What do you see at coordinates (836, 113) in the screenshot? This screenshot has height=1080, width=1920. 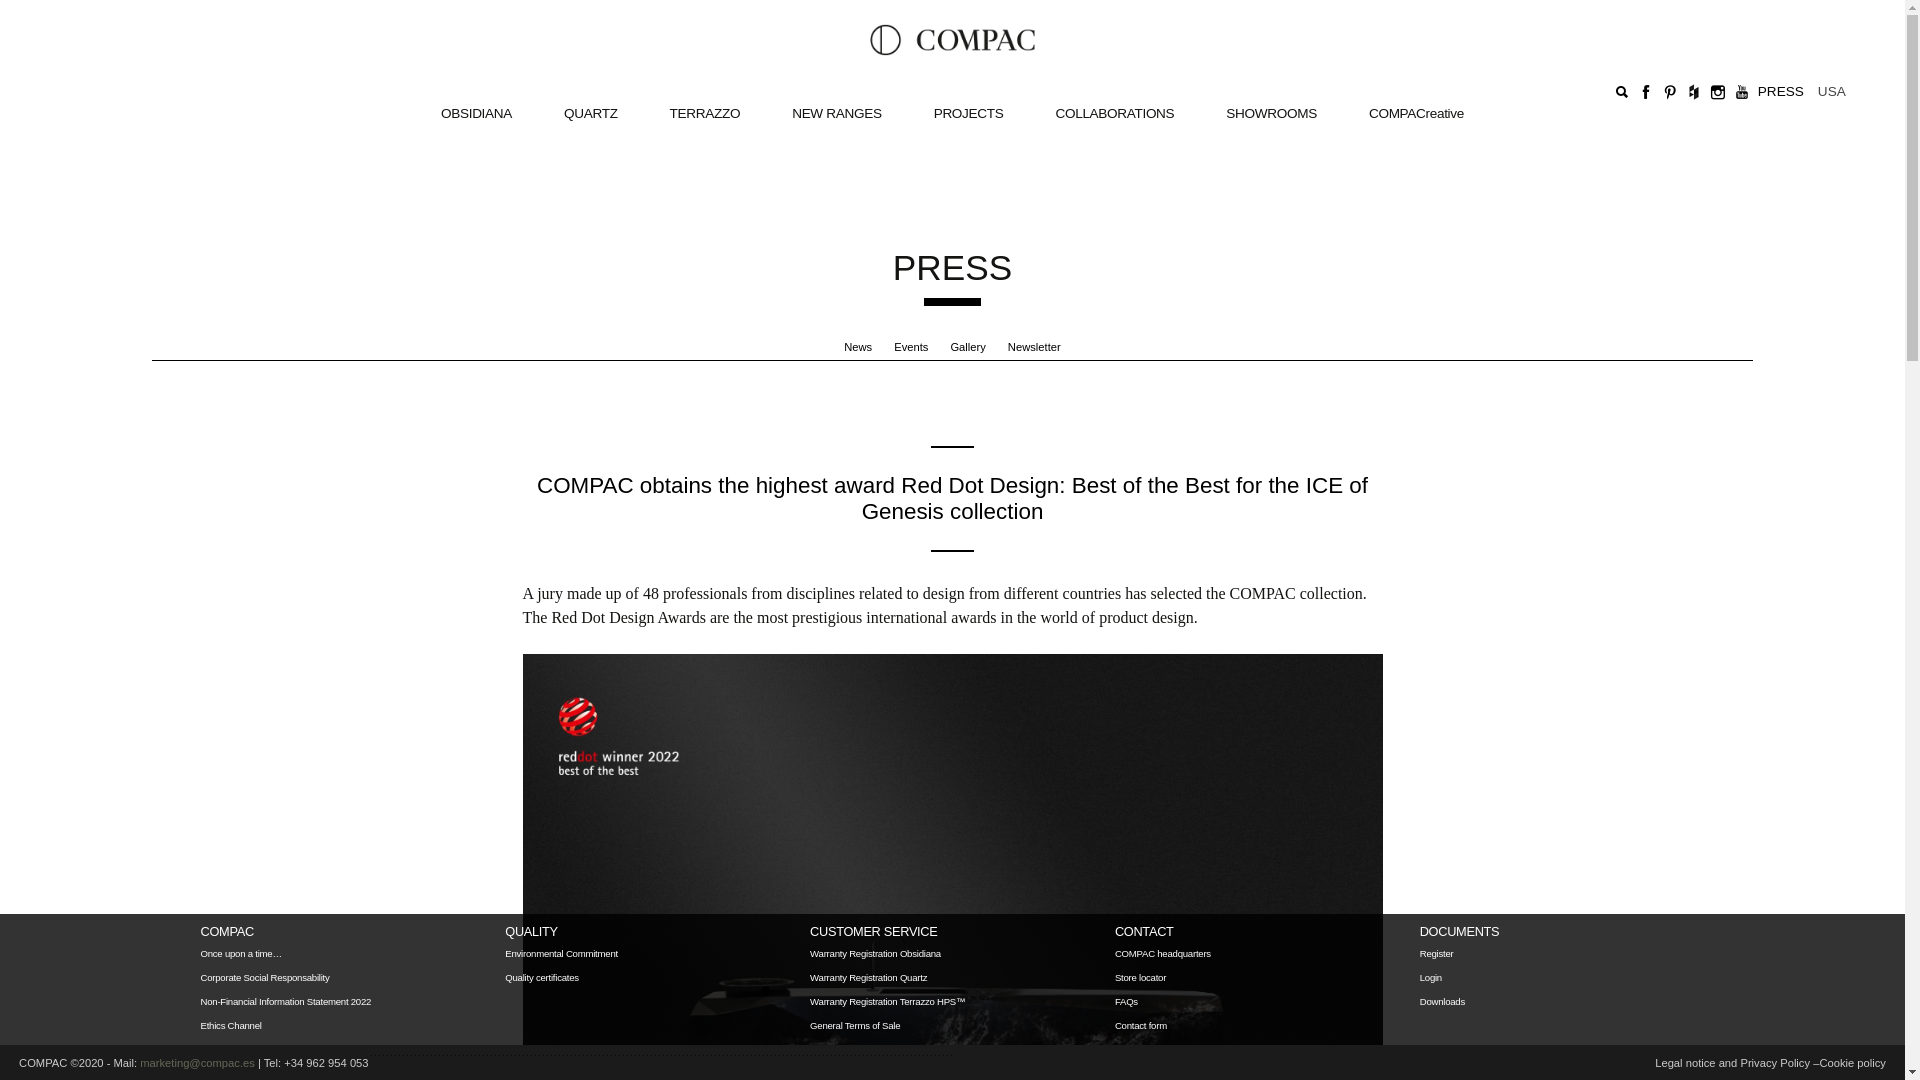 I see `NEW RANGES` at bounding box center [836, 113].